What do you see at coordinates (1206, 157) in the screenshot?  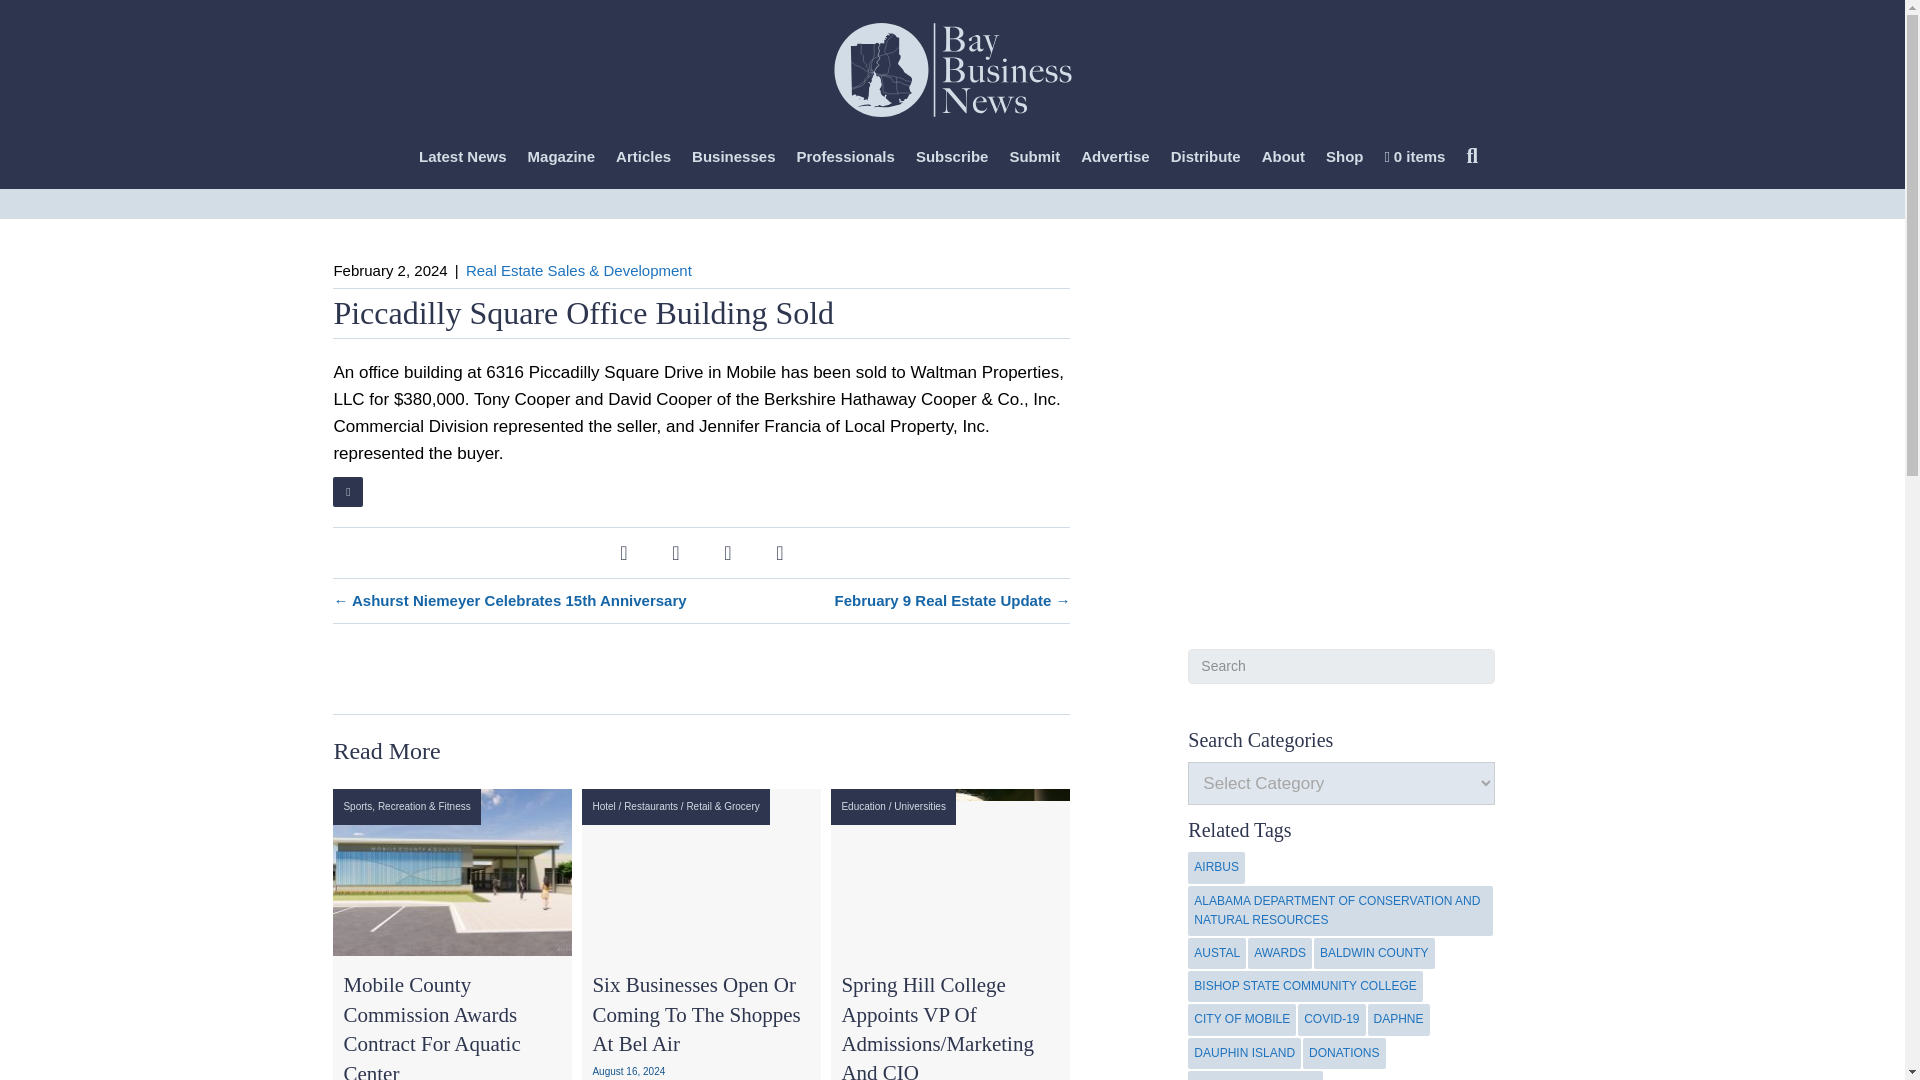 I see `Distribute` at bounding box center [1206, 157].